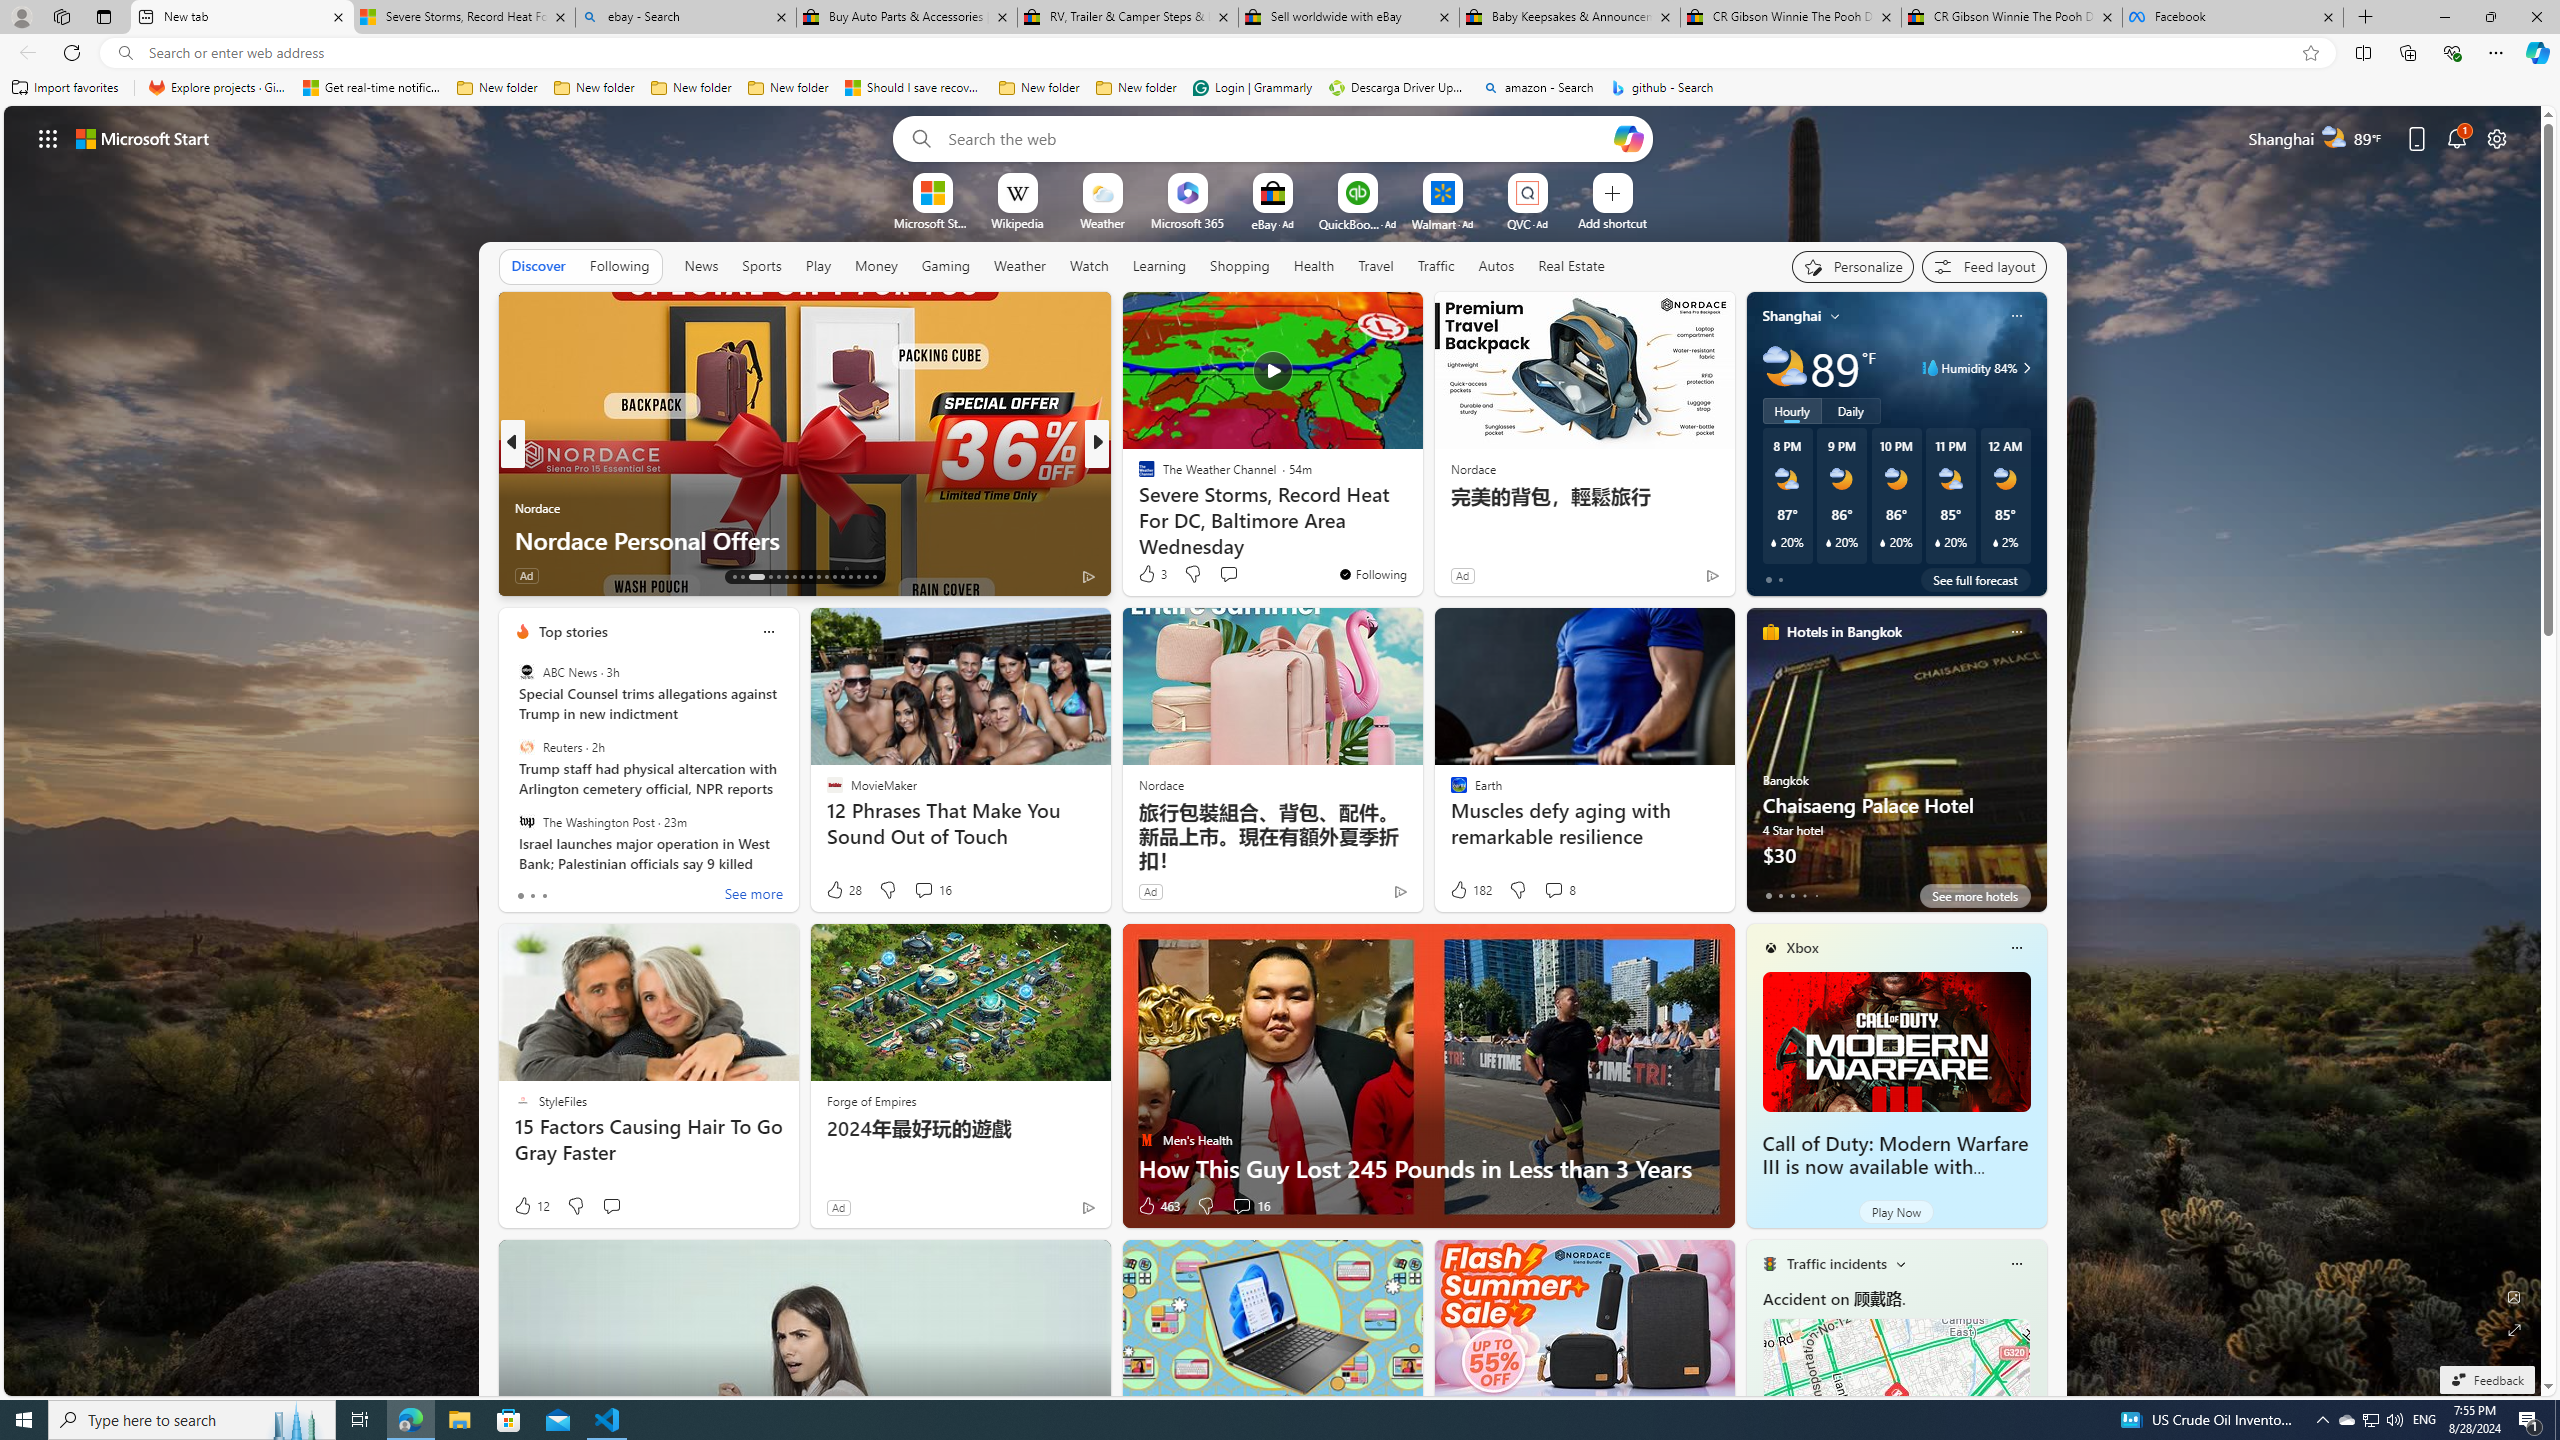 This screenshot has width=2560, height=1440. What do you see at coordinates (2515, 1330) in the screenshot?
I see `Expand background` at bounding box center [2515, 1330].